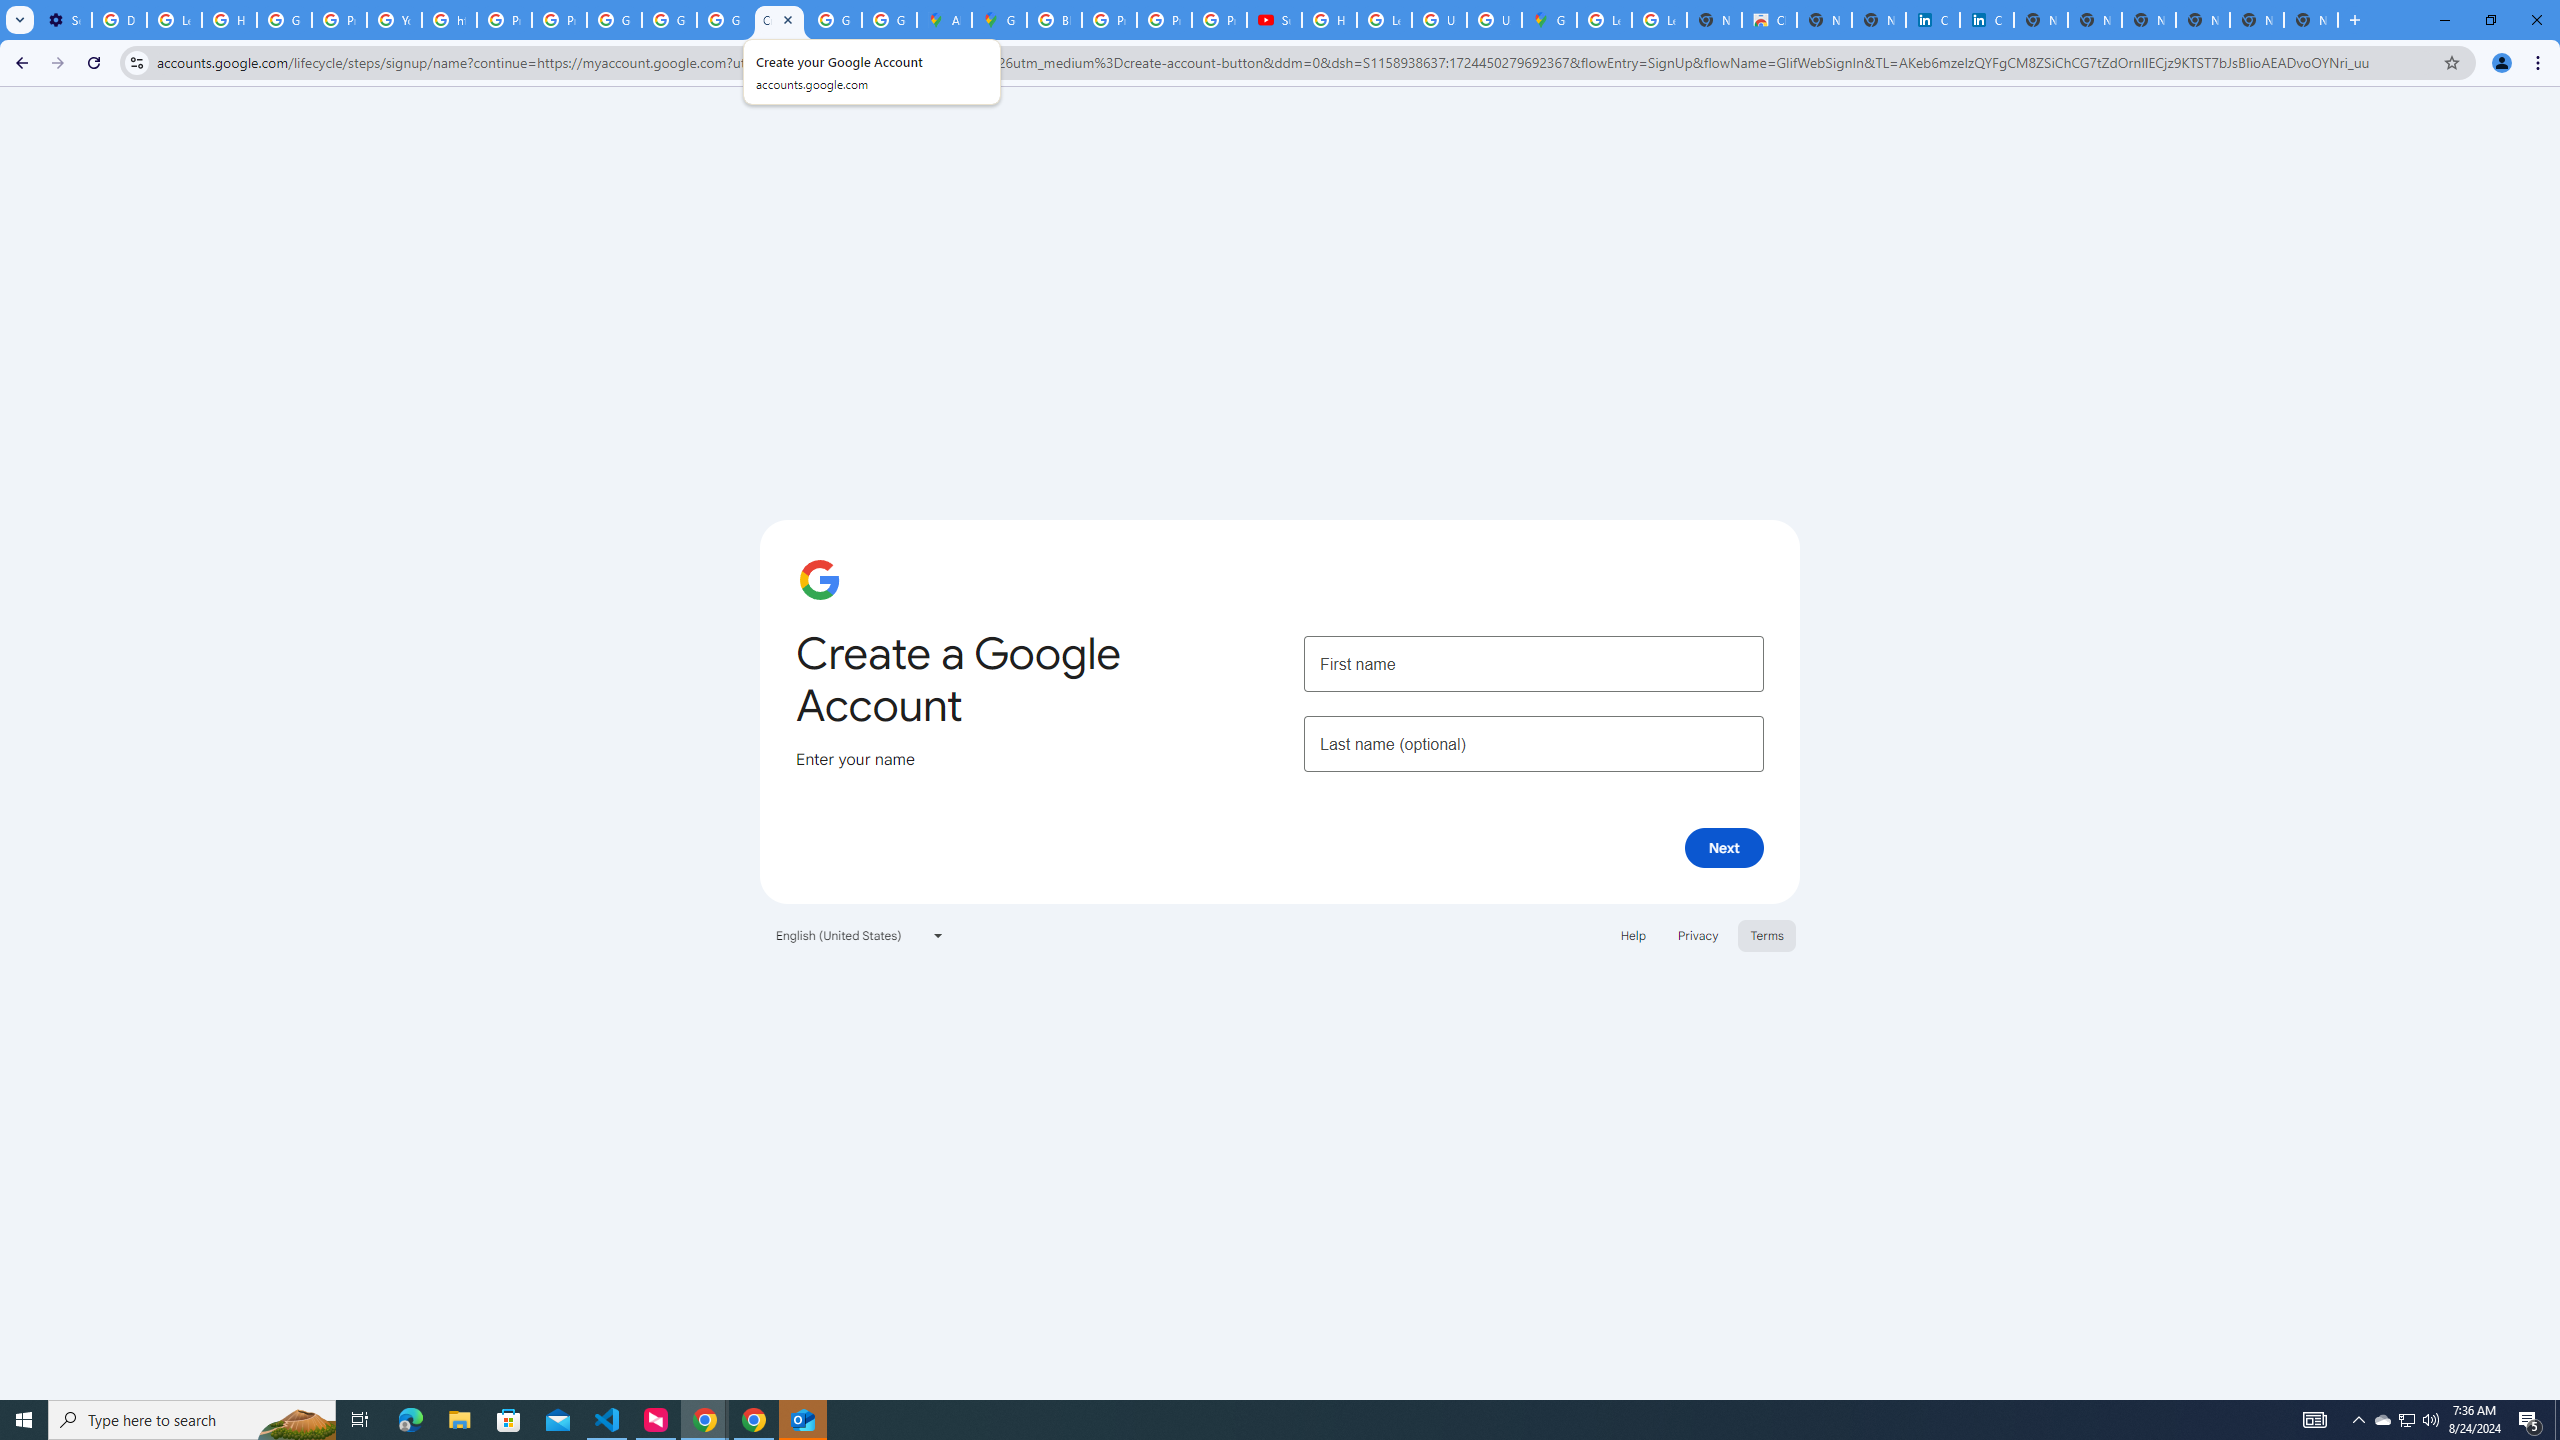 This screenshot has height=1440, width=2560. Describe the element at coordinates (779, 20) in the screenshot. I see `Create your Google Account` at that location.